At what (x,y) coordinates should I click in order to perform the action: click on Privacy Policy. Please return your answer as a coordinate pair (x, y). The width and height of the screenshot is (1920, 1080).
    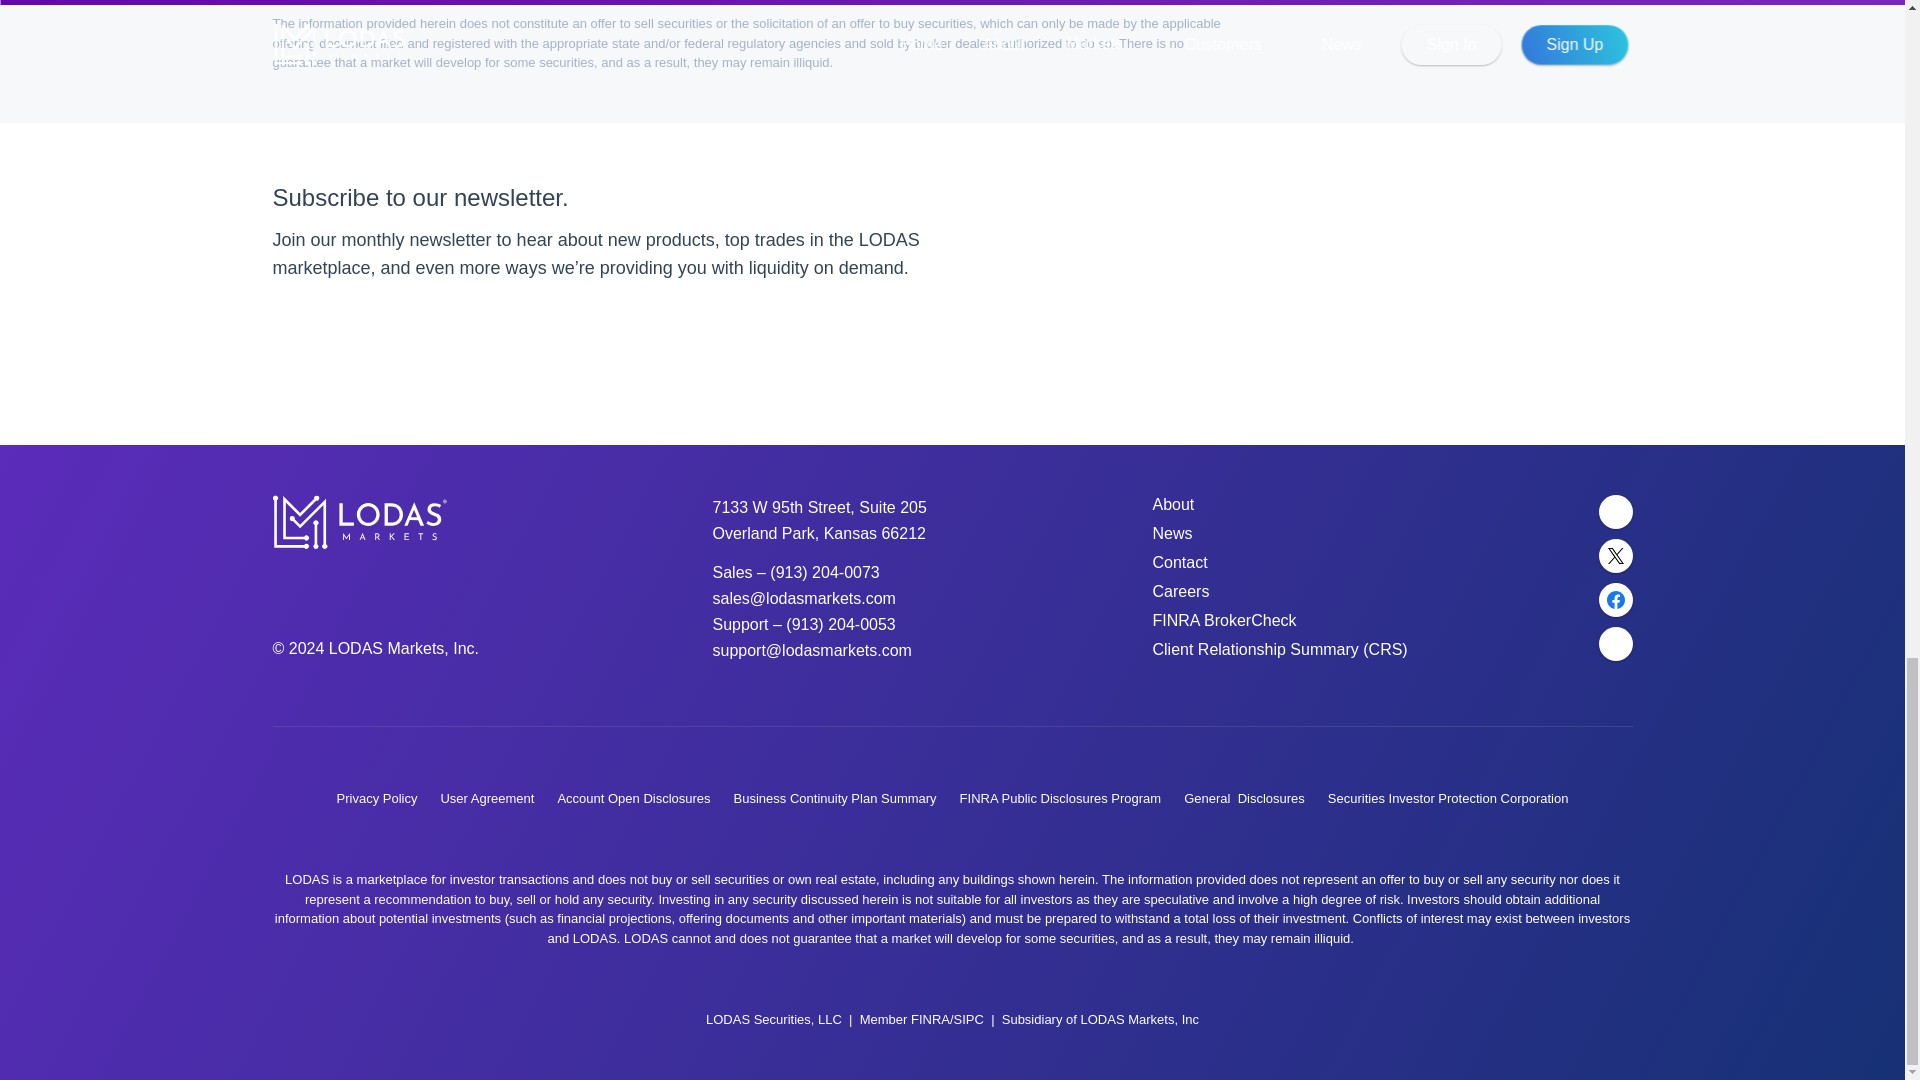
    Looking at the image, I should click on (378, 798).